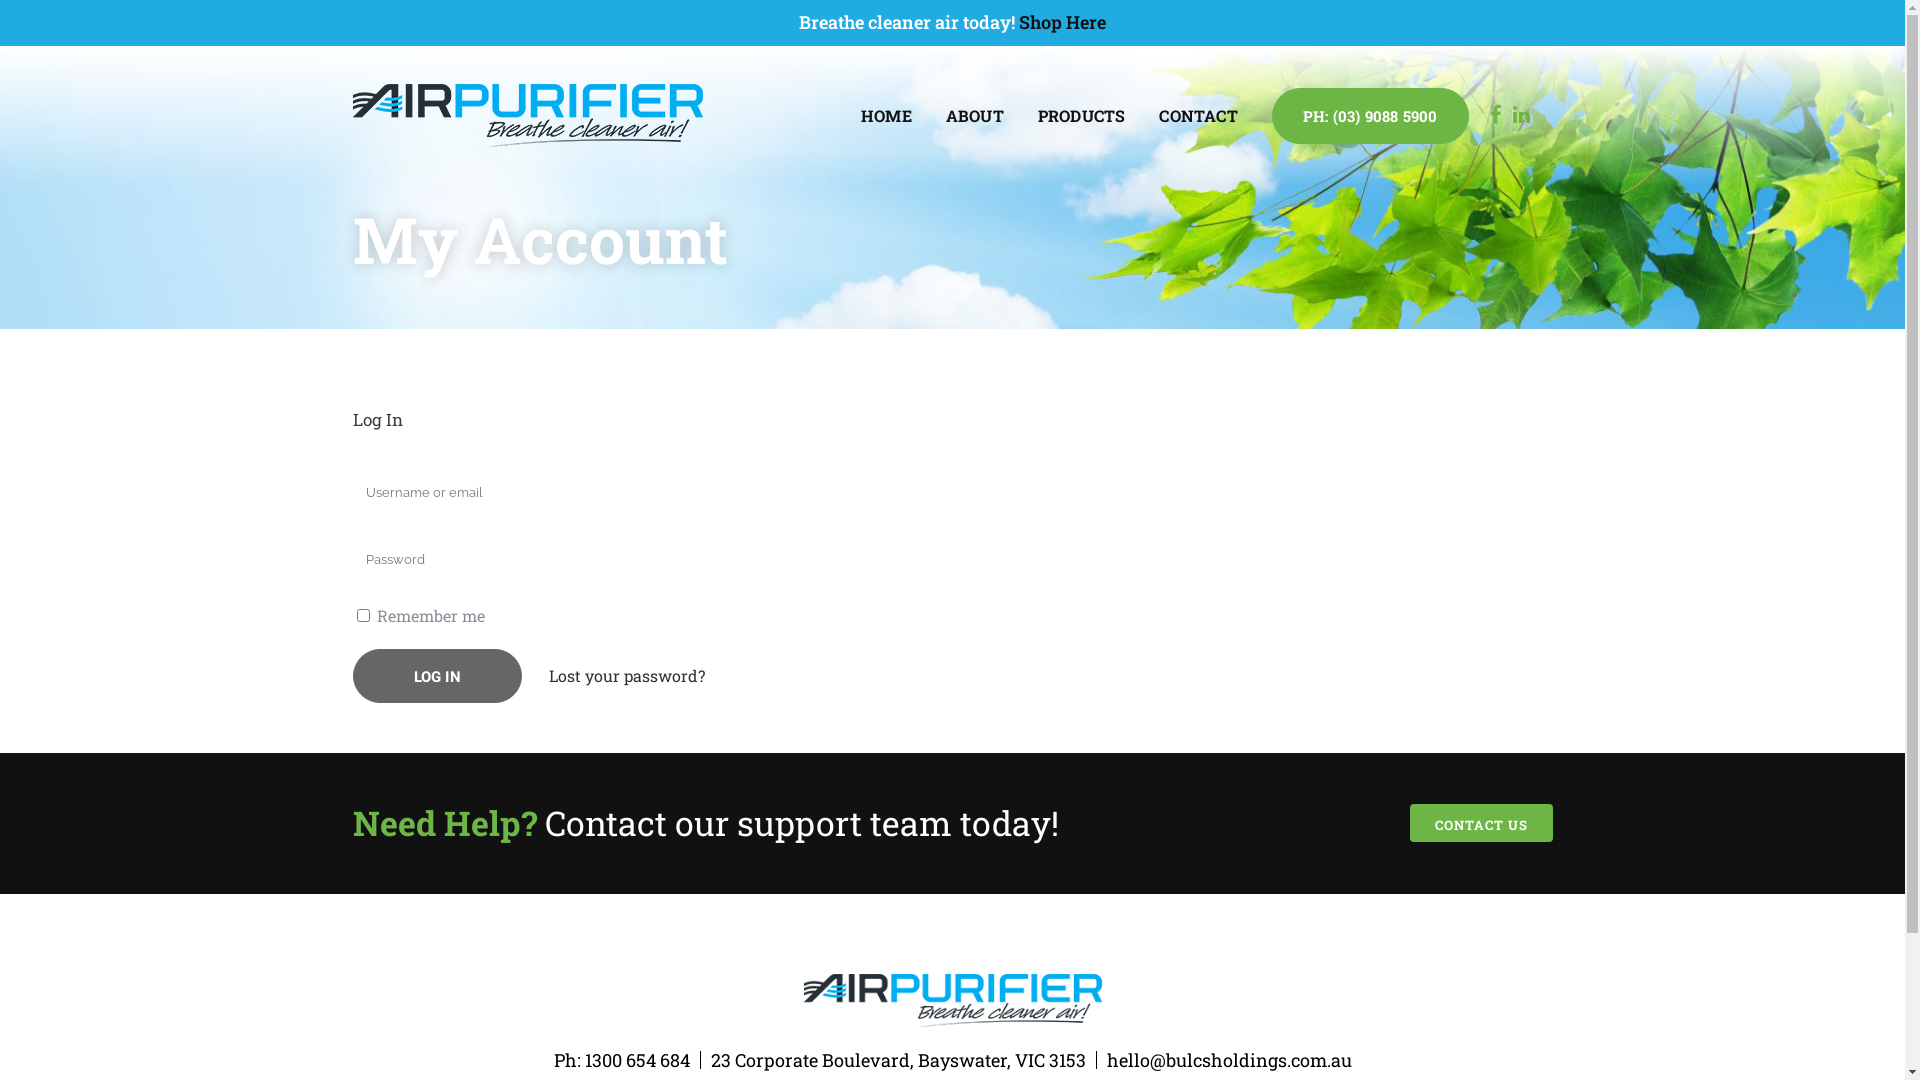 This screenshot has width=1920, height=1080. What do you see at coordinates (1228, 1060) in the screenshot?
I see `hello@bulcsholdings.com.au` at bounding box center [1228, 1060].